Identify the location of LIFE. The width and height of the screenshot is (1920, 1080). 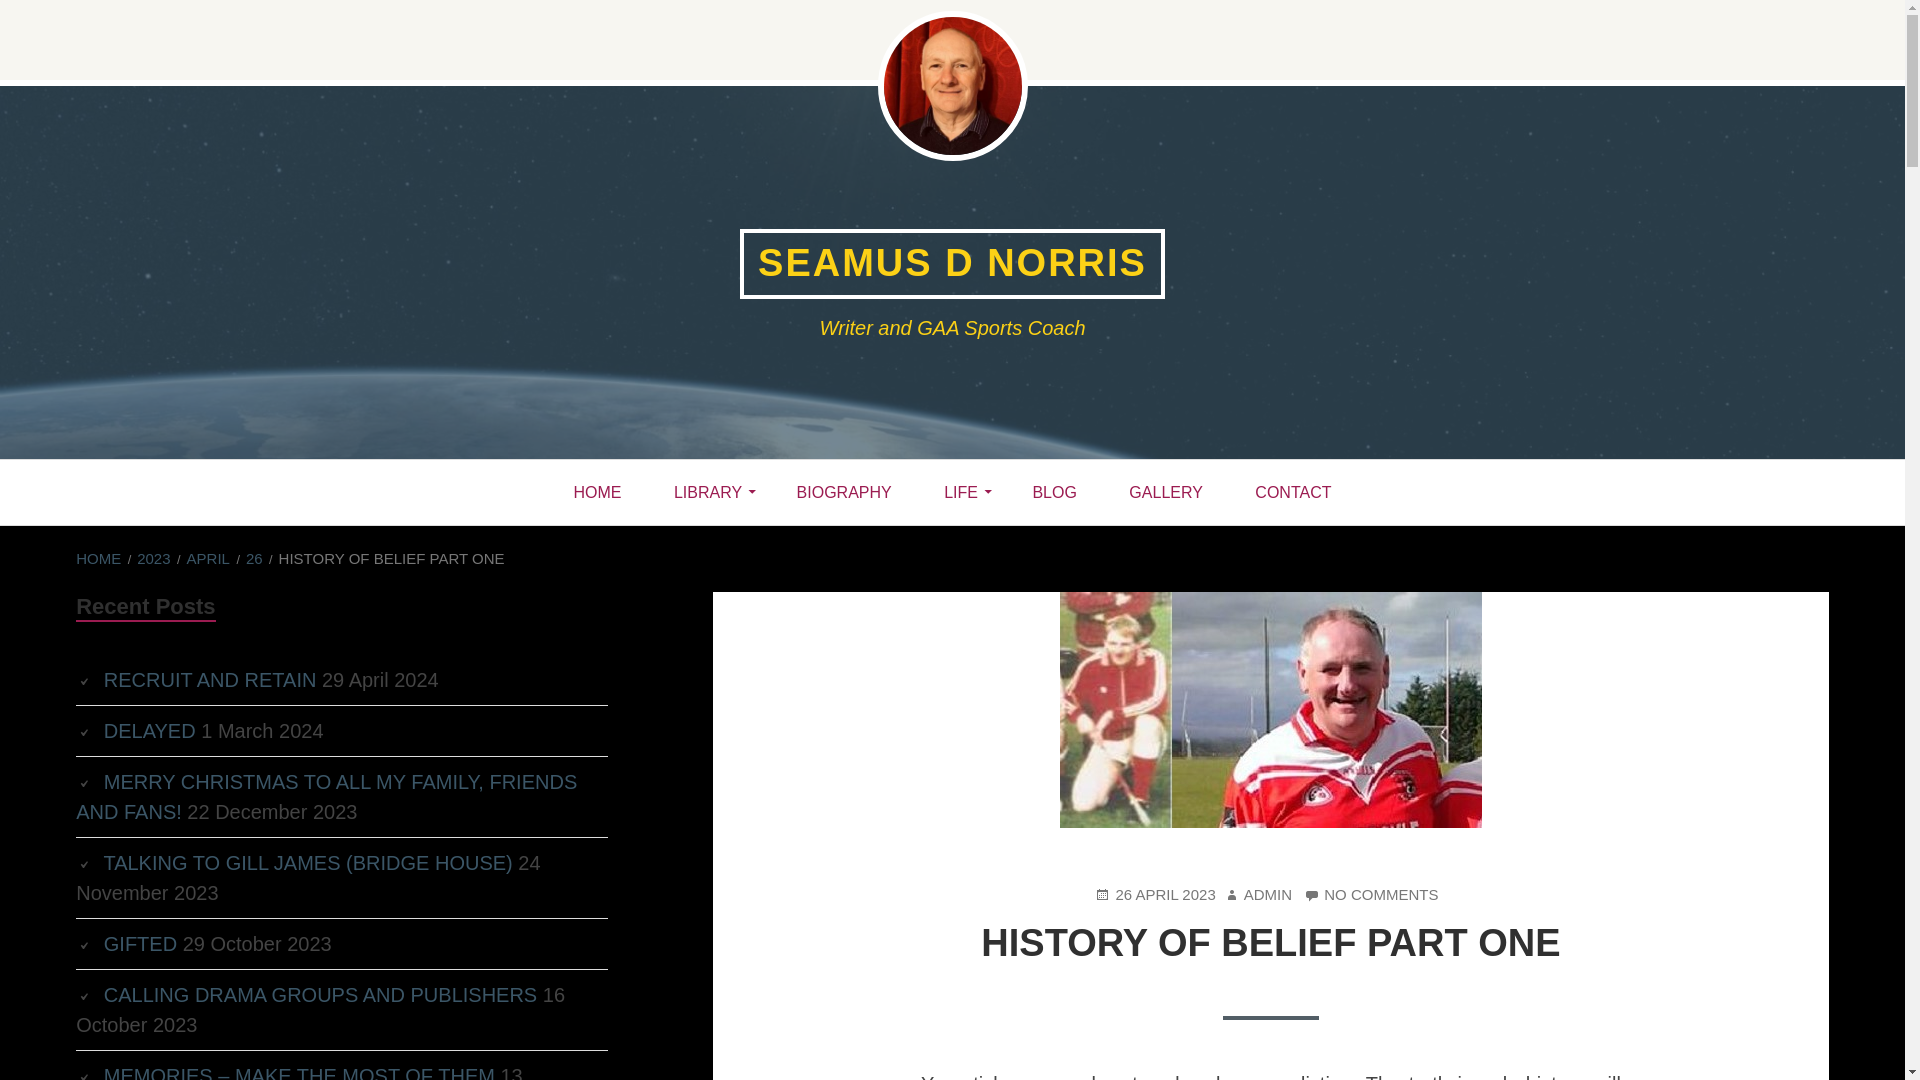
(709, 492).